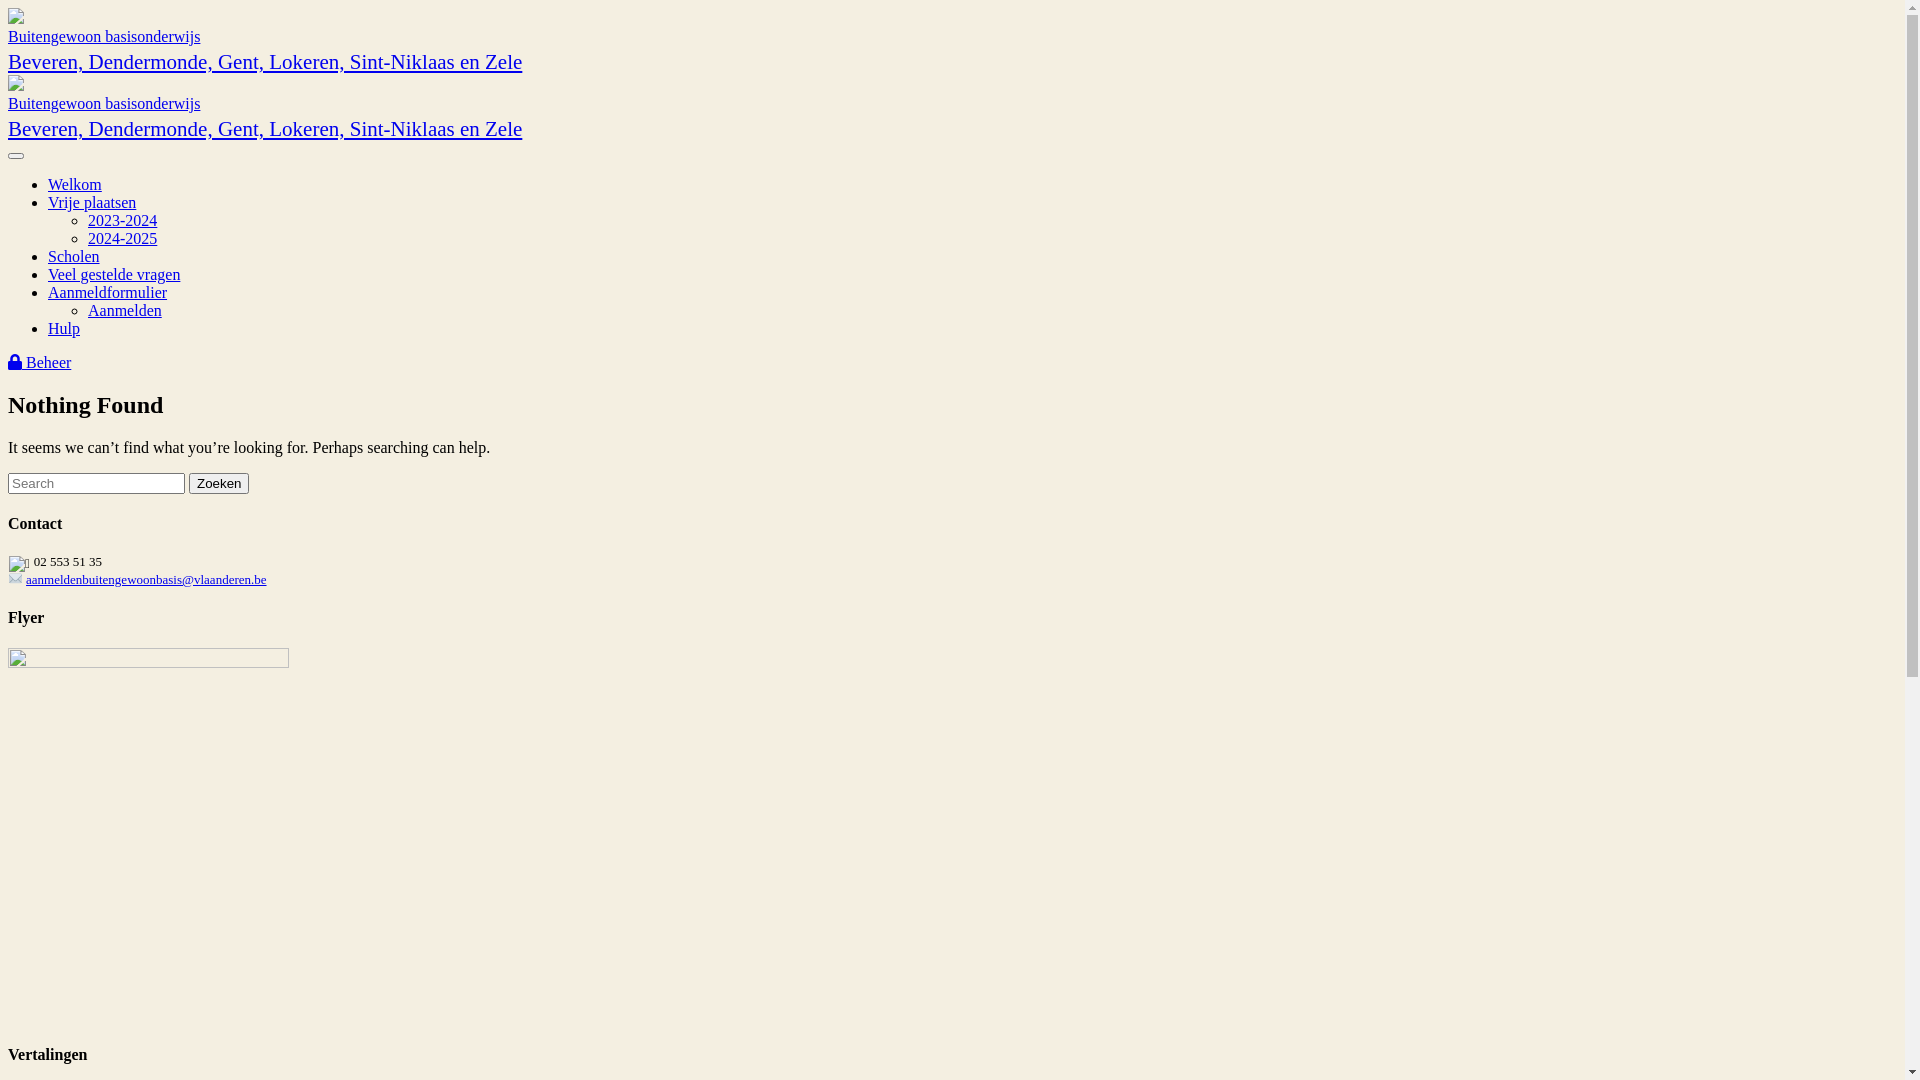 This screenshot has width=1920, height=1080. Describe the element at coordinates (75, 184) in the screenshot. I see `Welkom` at that location.